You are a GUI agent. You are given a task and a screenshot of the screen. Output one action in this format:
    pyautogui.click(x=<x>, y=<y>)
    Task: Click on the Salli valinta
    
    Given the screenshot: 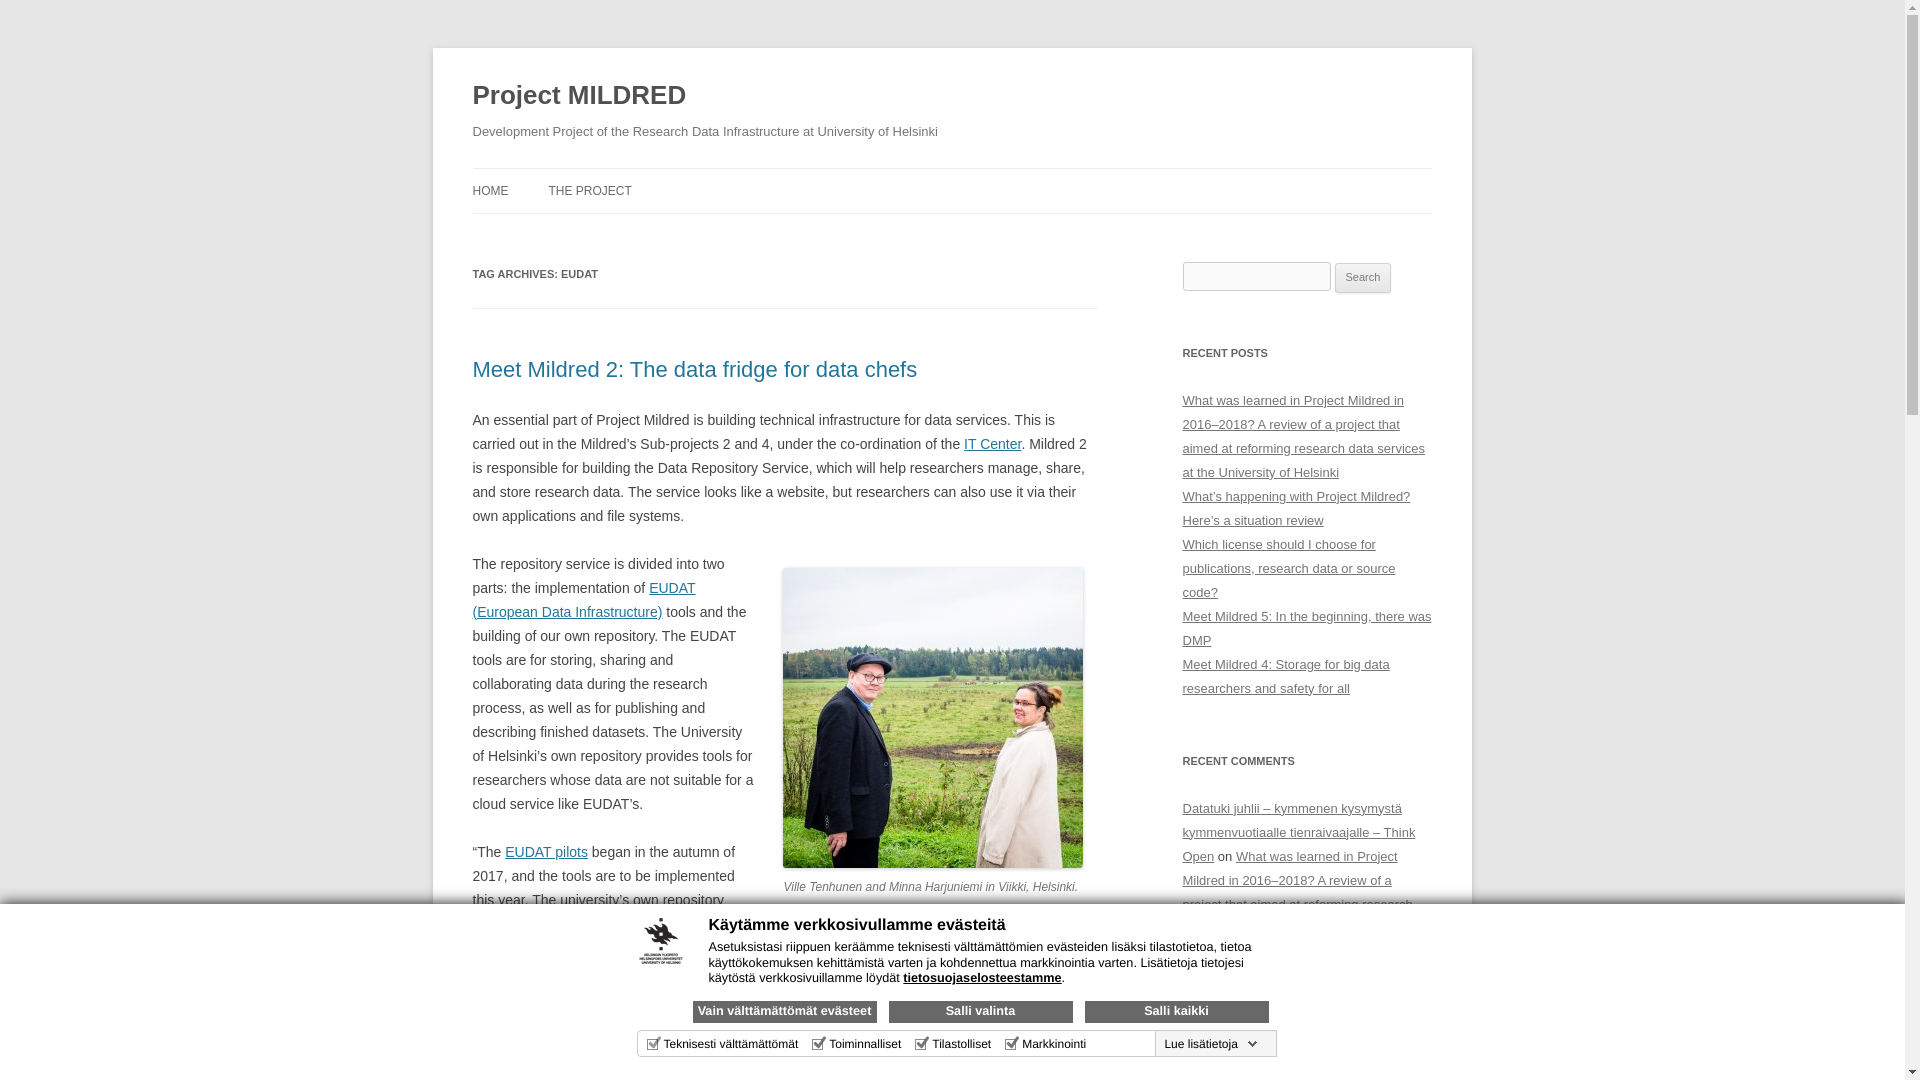 What is the action you would take?
    pyautogui.click(x=979, y=1012)
    